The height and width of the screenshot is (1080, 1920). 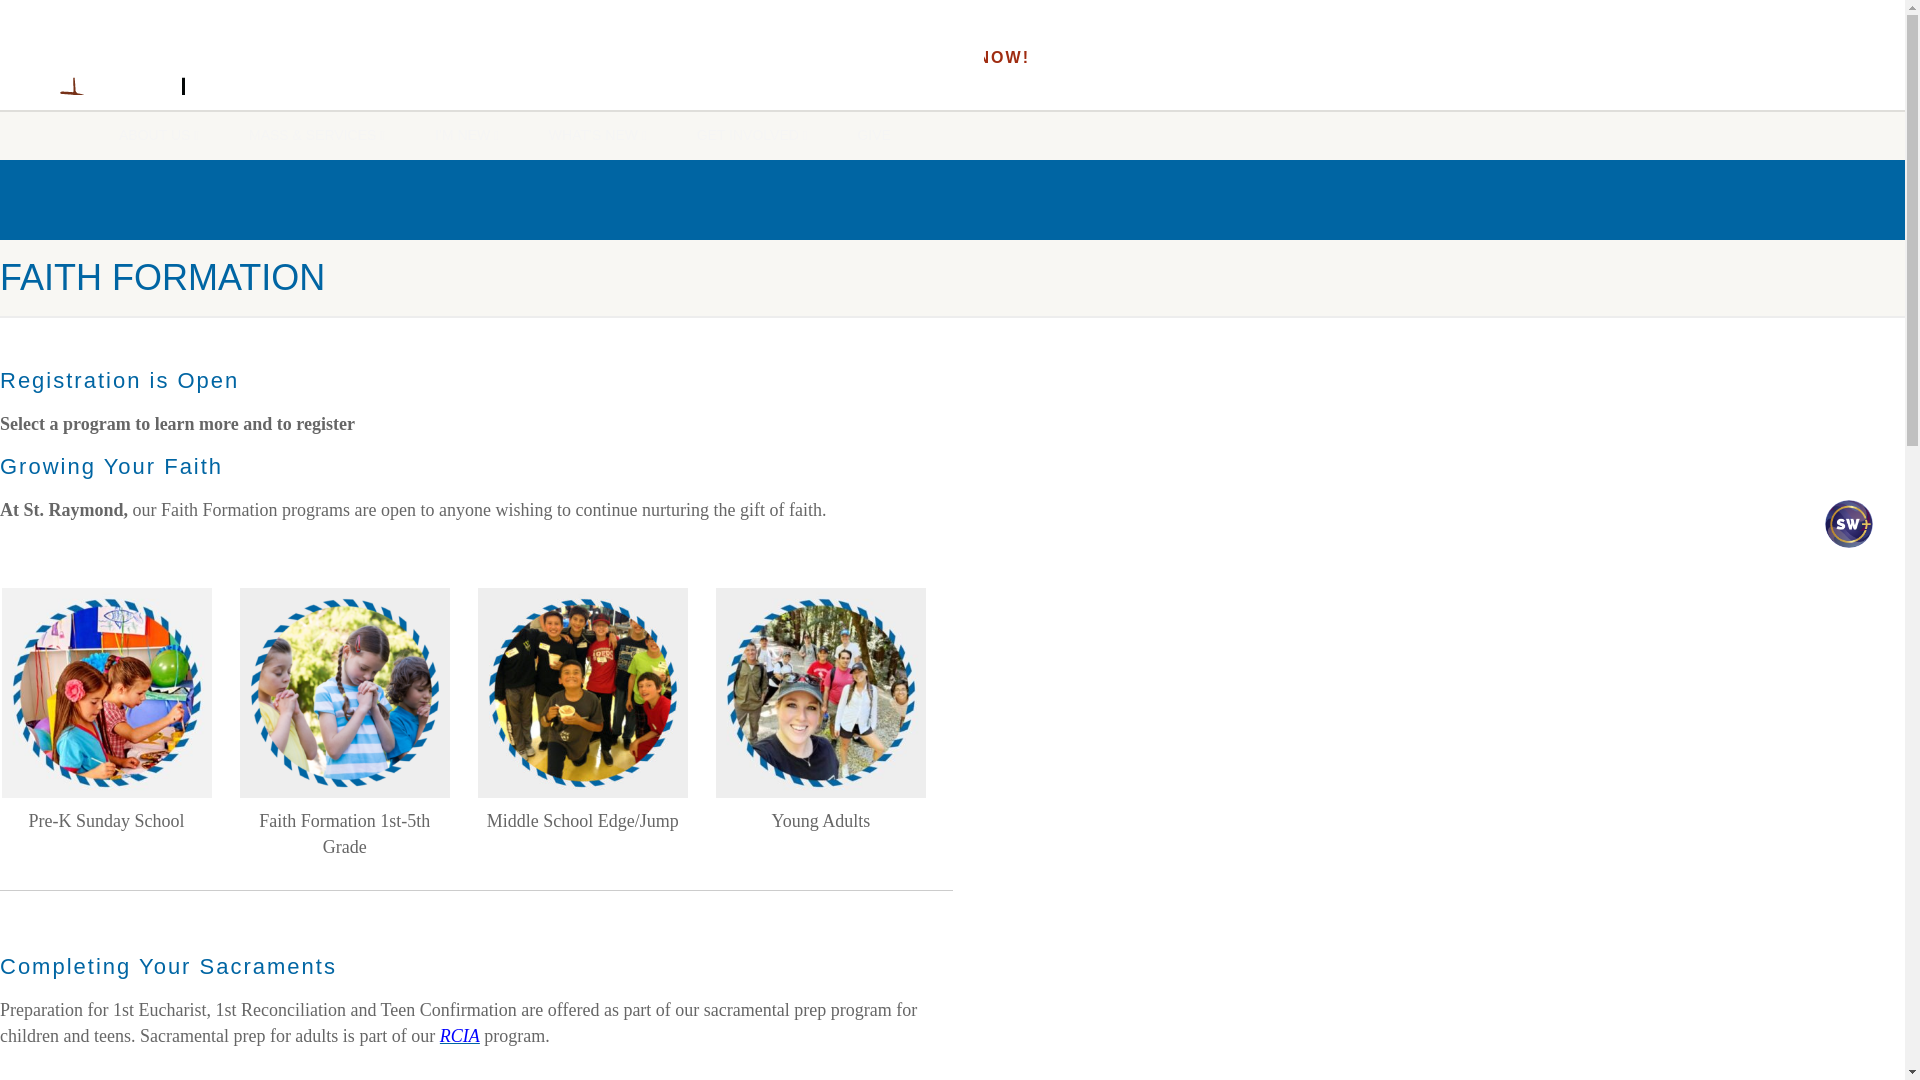 I want to click on Faith Formation 1st - 5th, so click(x=344, y=692).